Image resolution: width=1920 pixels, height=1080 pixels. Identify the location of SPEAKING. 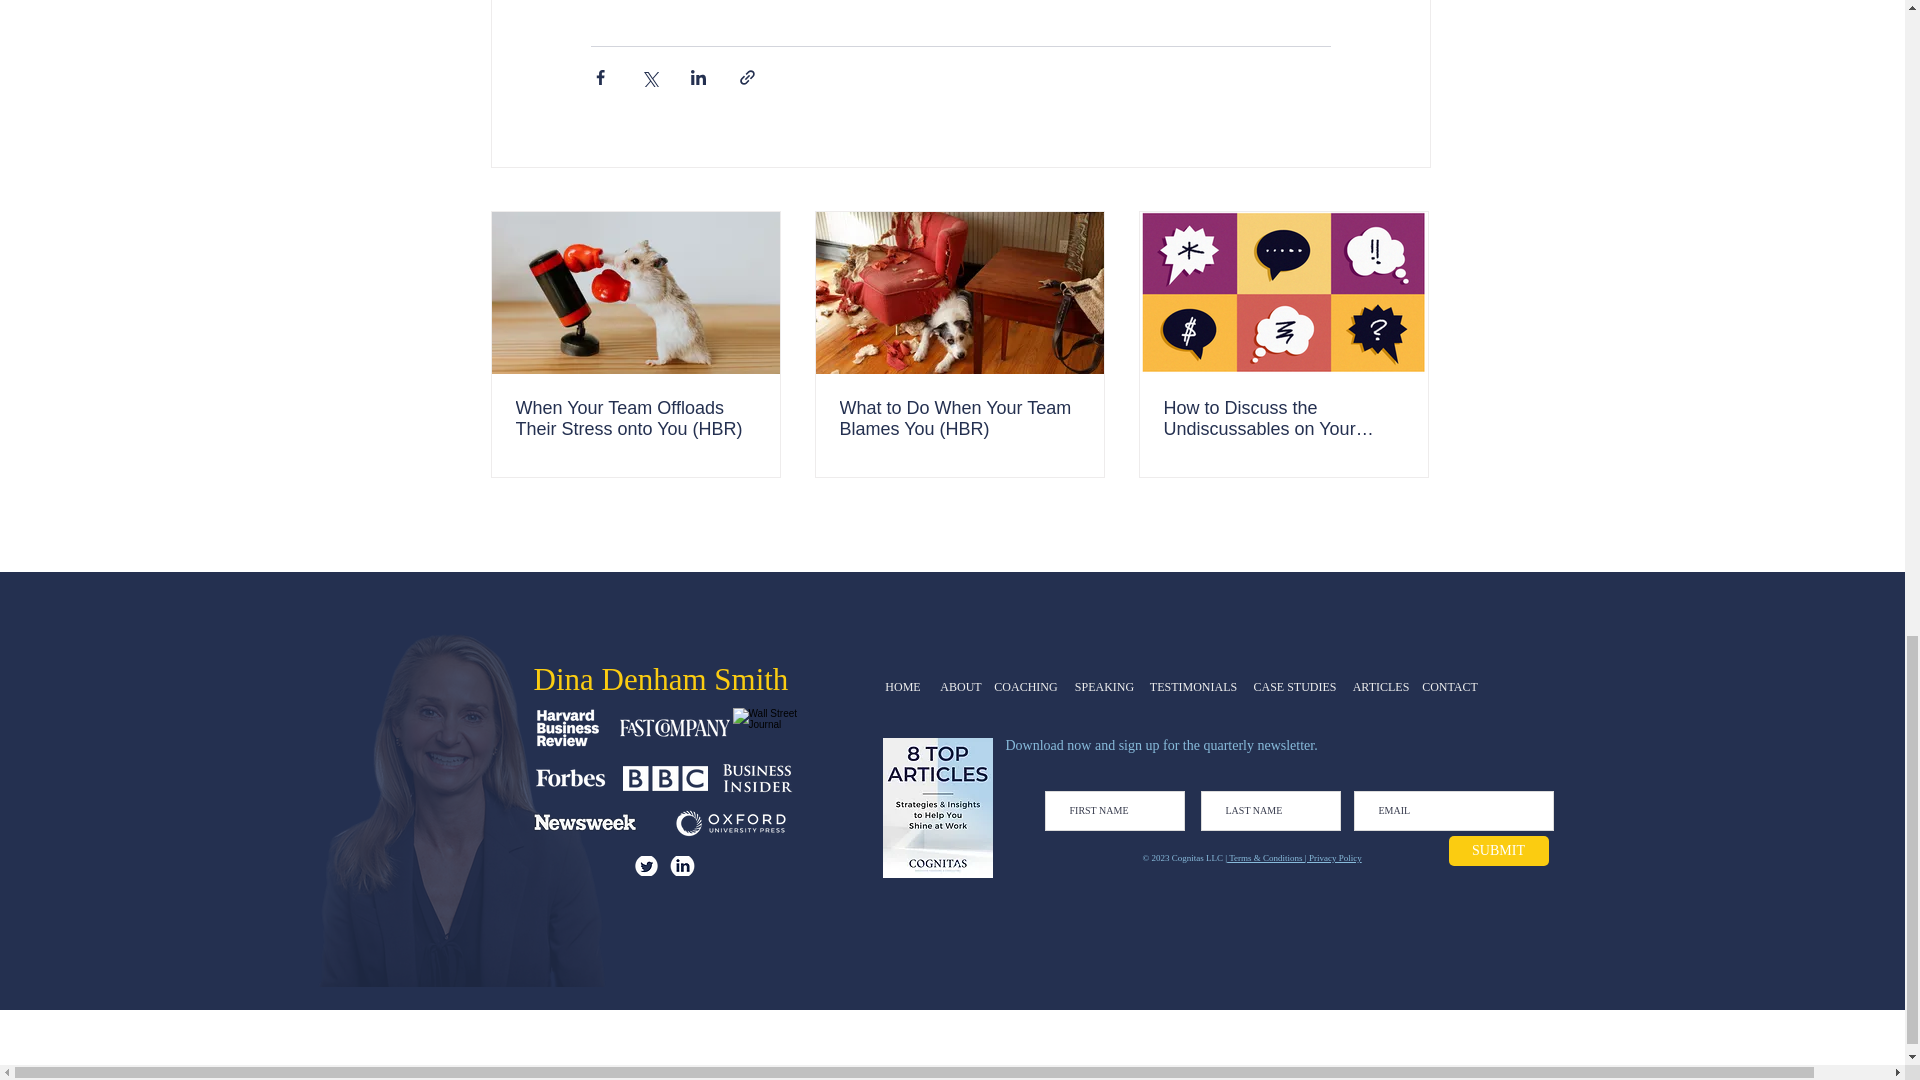
(1104, 687).